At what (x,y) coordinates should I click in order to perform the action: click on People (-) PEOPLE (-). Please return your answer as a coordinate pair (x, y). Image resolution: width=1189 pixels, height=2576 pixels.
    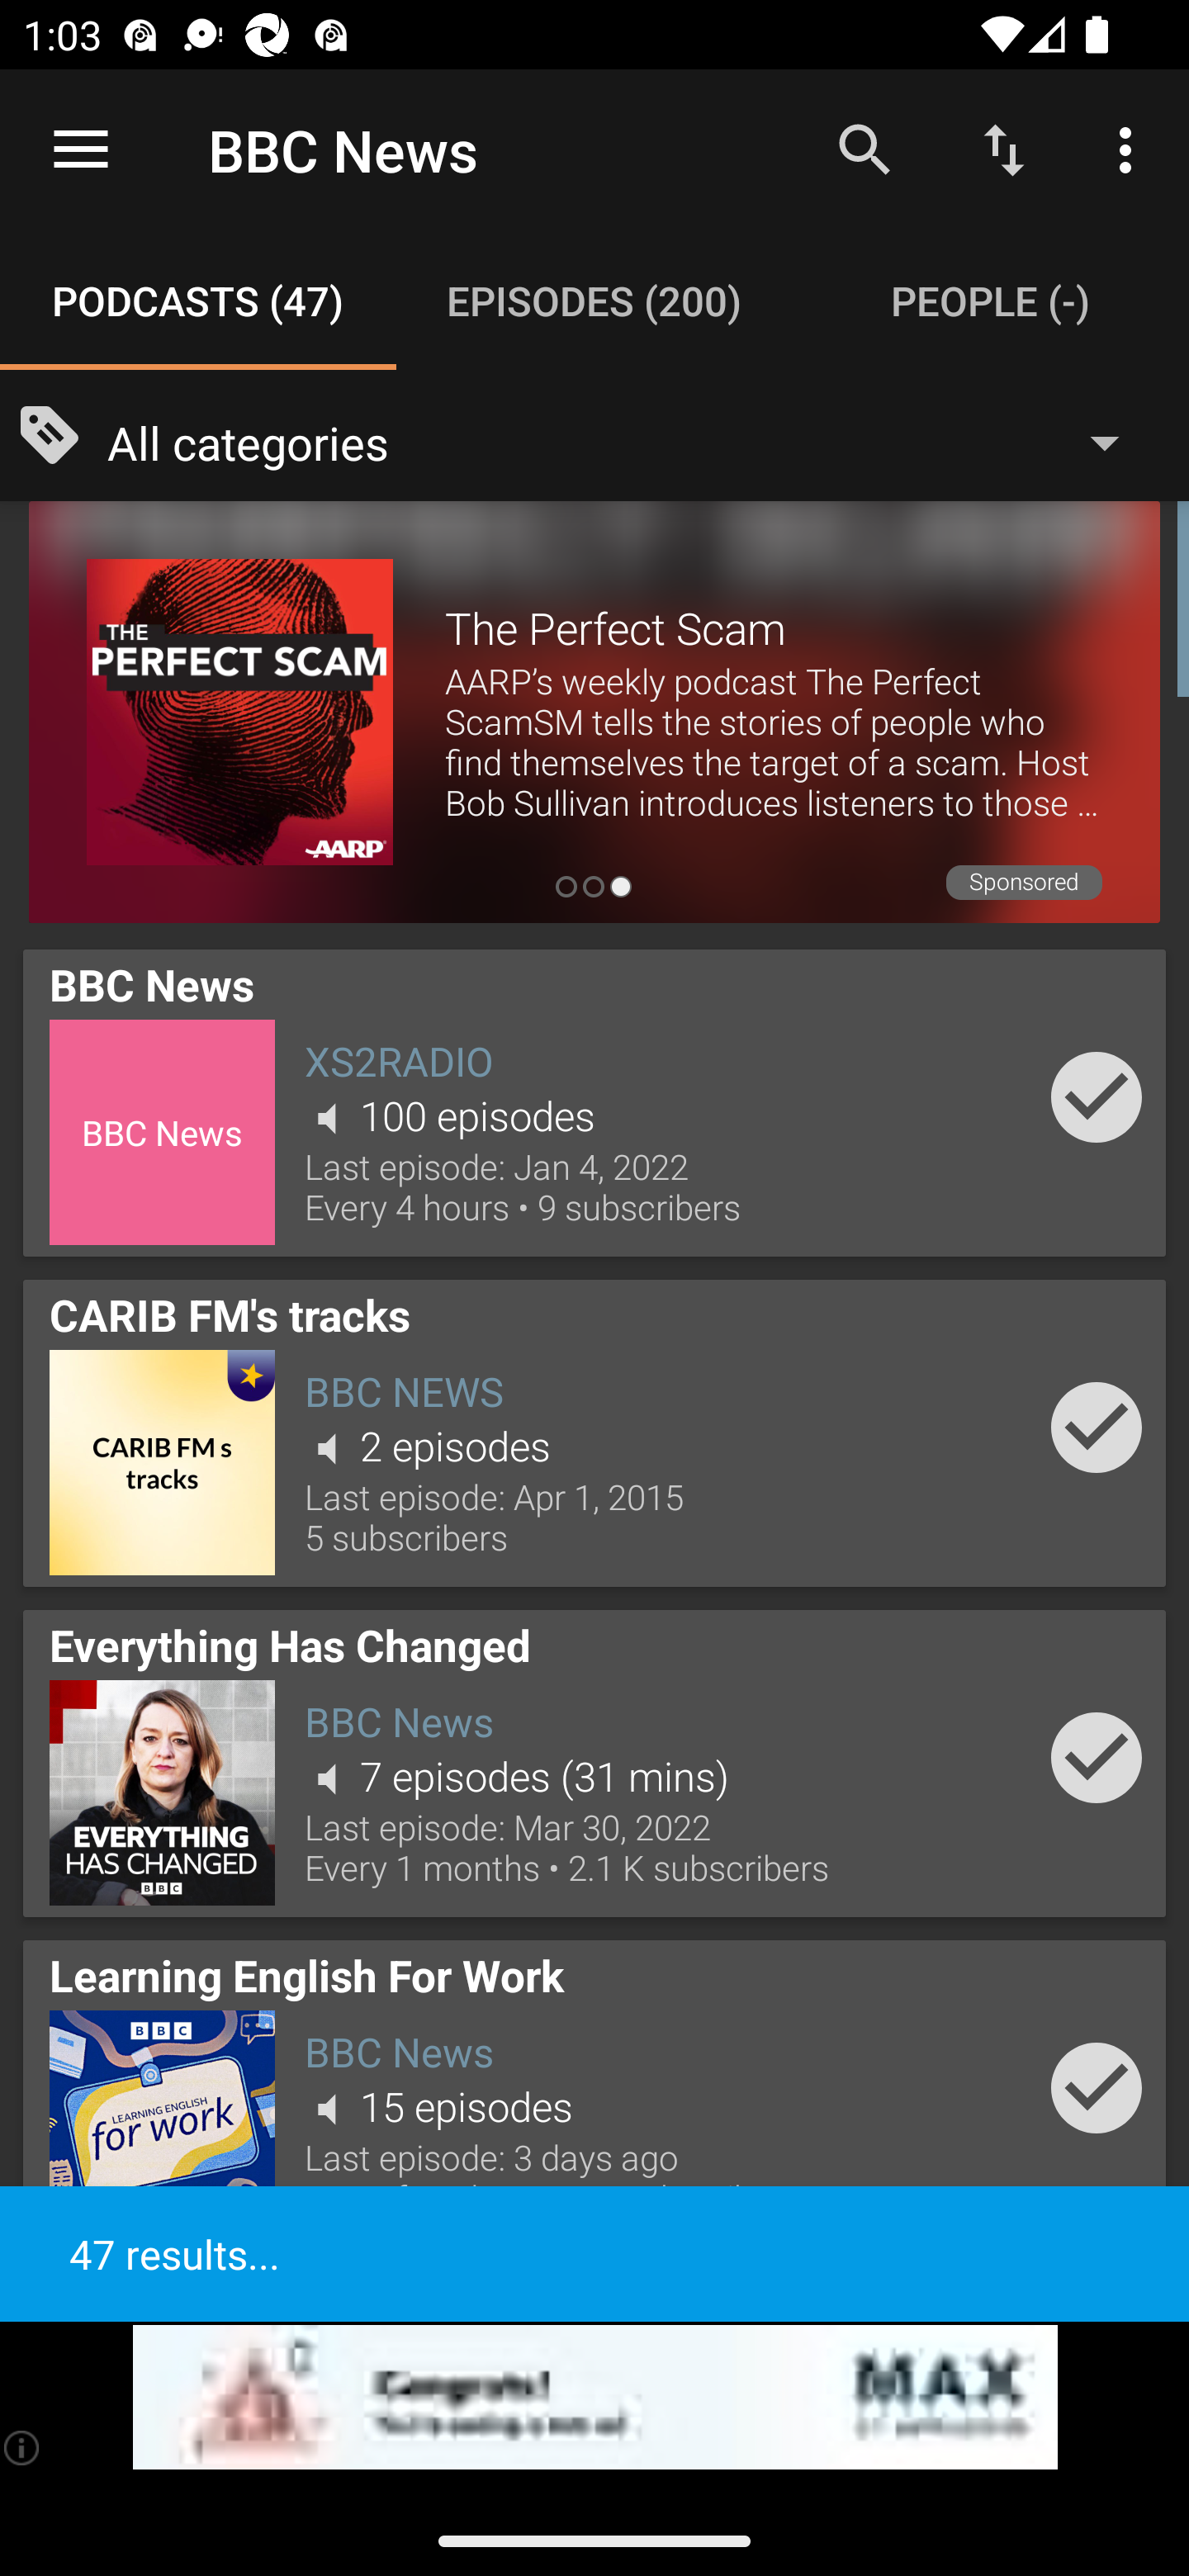
    Looking at the image, I should click on (991, 301).